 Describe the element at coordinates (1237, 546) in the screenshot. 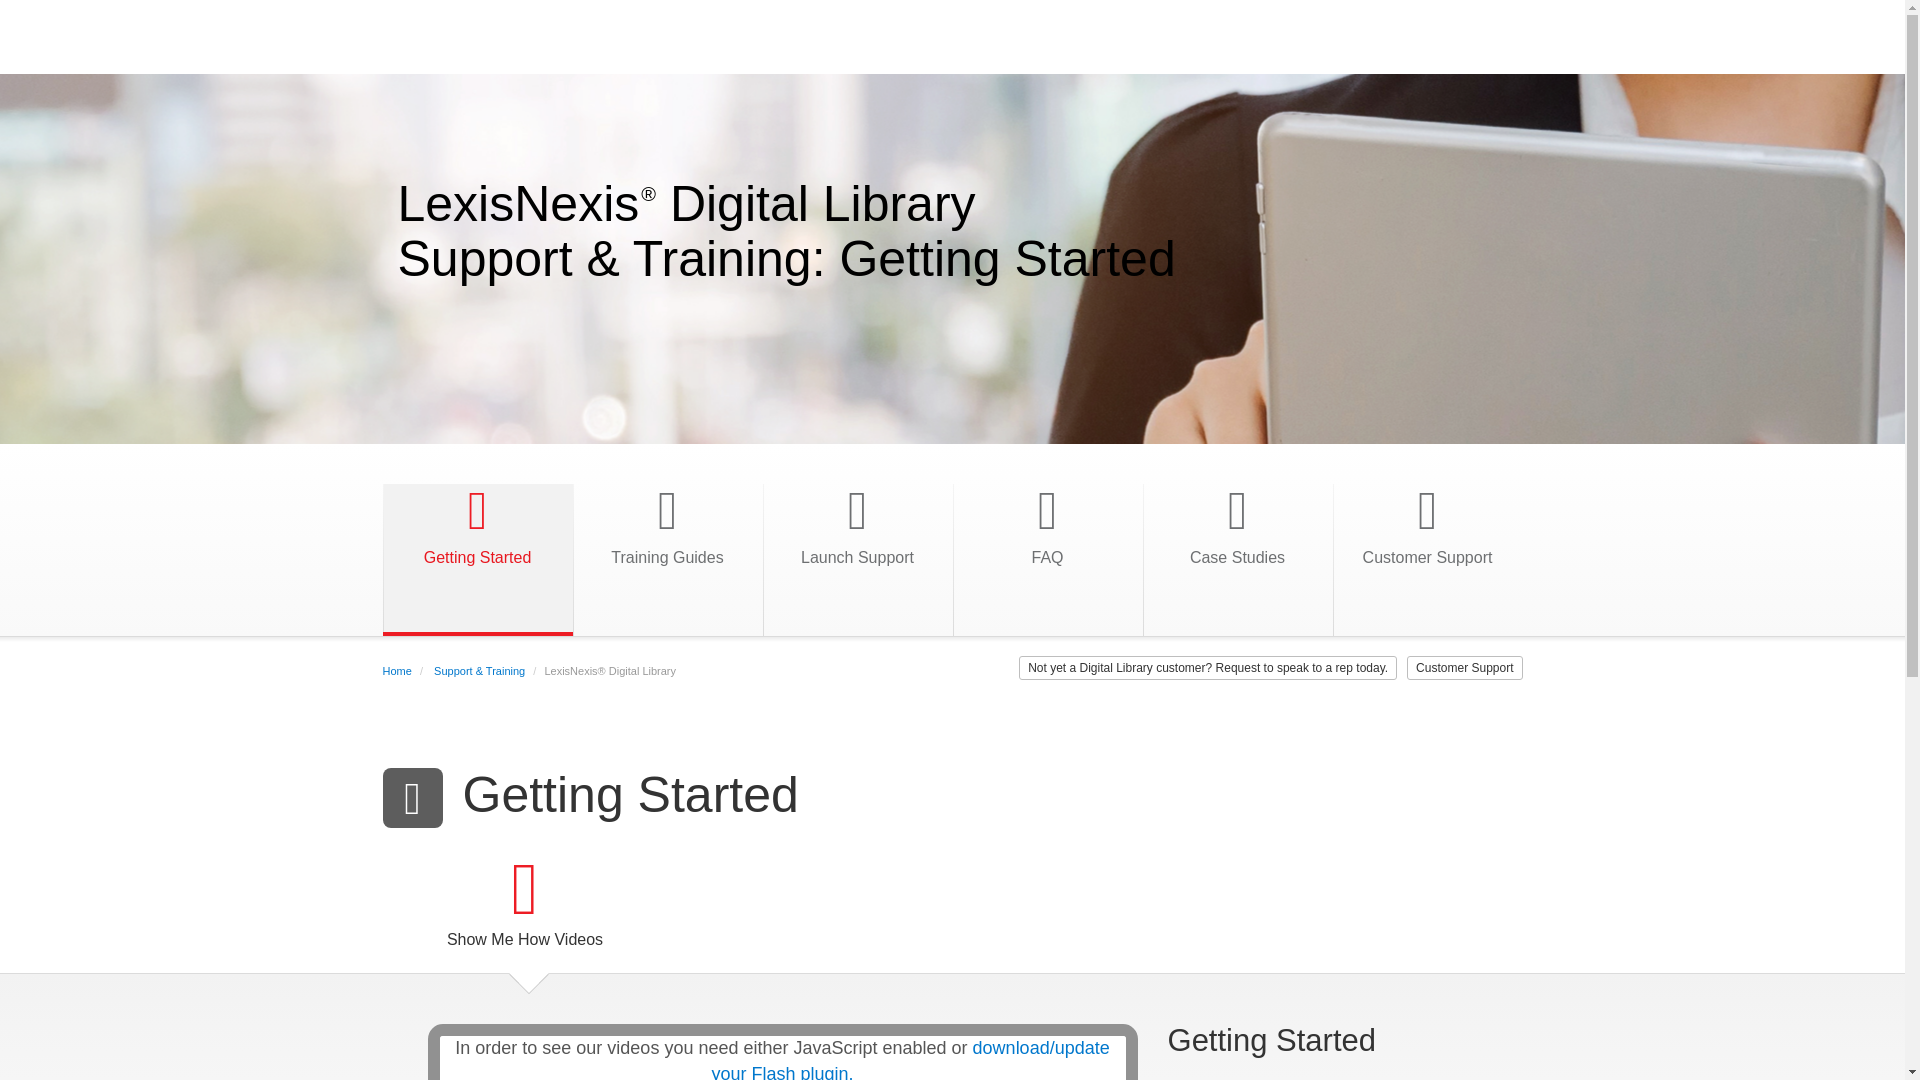

I see `Case Studies` at that location.